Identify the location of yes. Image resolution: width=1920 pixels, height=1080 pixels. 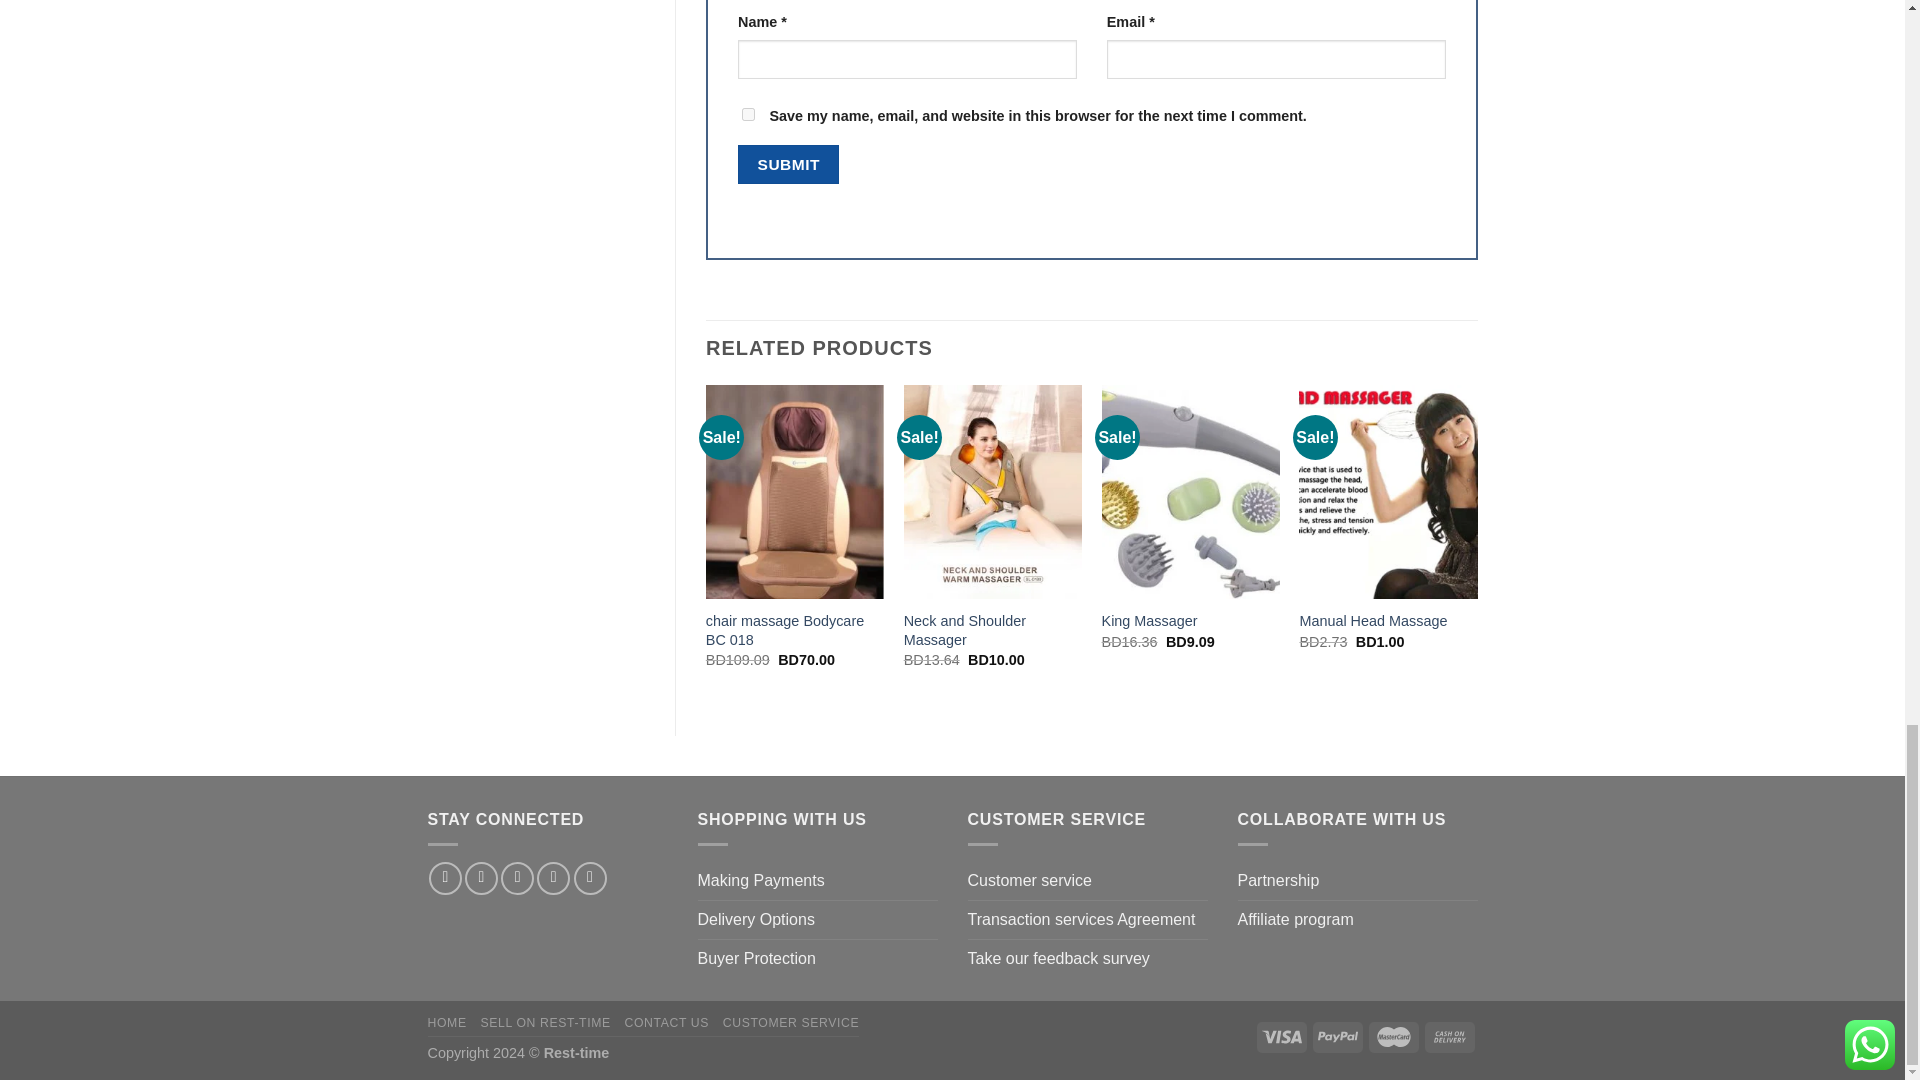
(748, 114).